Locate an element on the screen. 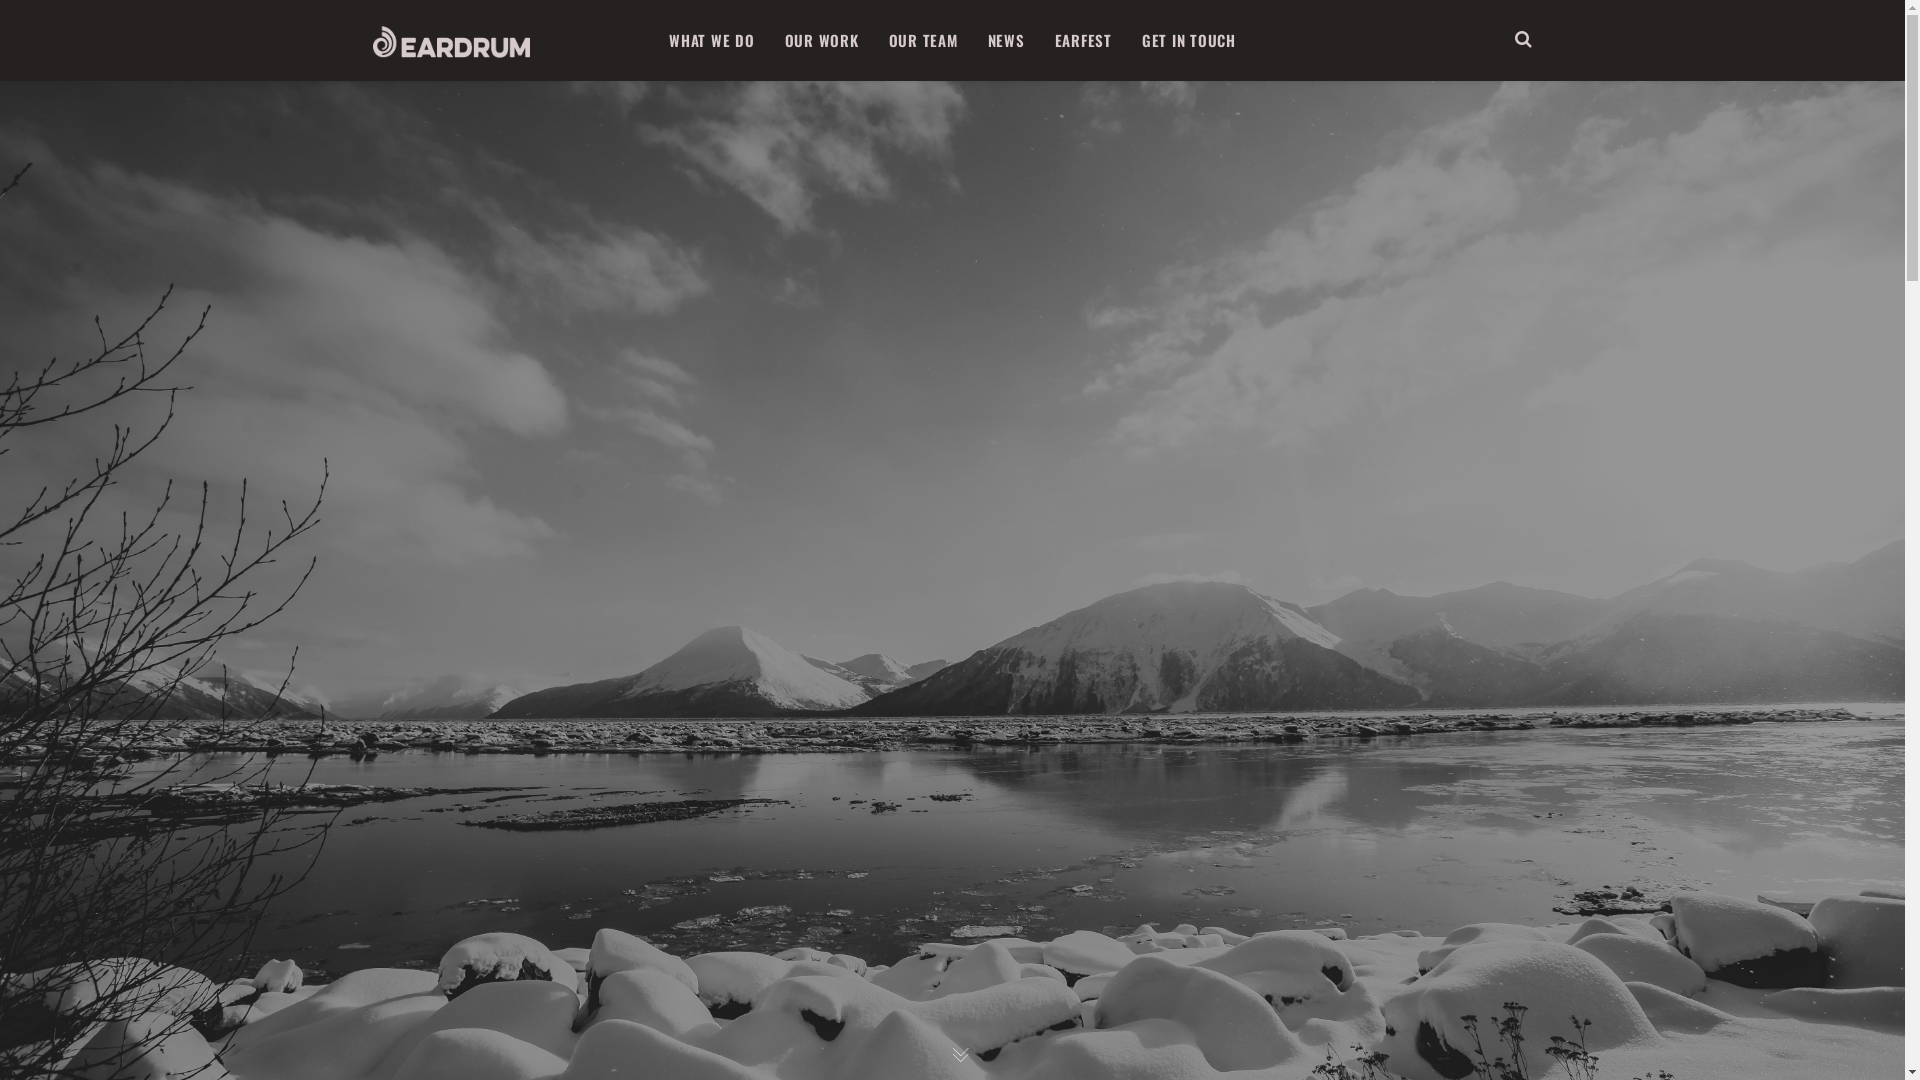 The image size is (1920, 1080). OUR WORK is located at coordinates (822, 40).